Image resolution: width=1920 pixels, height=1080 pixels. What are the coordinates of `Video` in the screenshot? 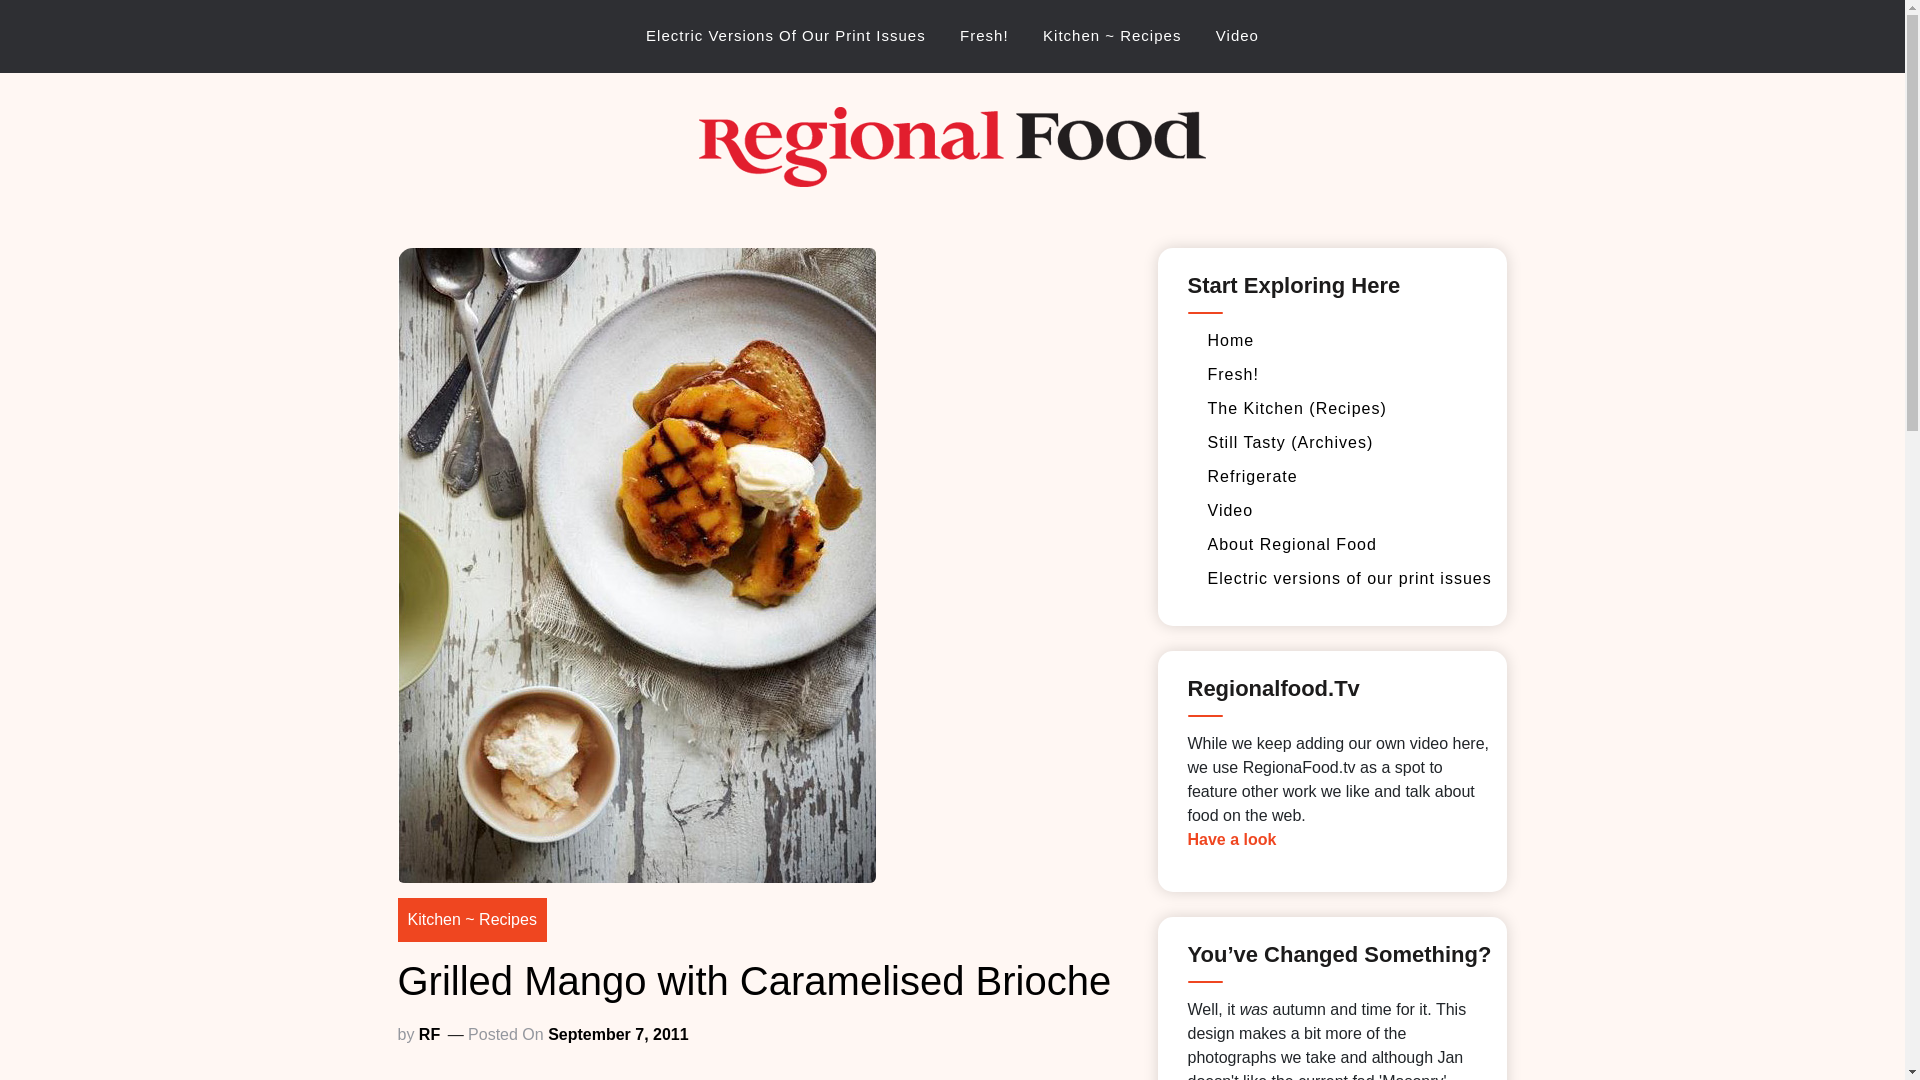 It's located at (1230, 510).